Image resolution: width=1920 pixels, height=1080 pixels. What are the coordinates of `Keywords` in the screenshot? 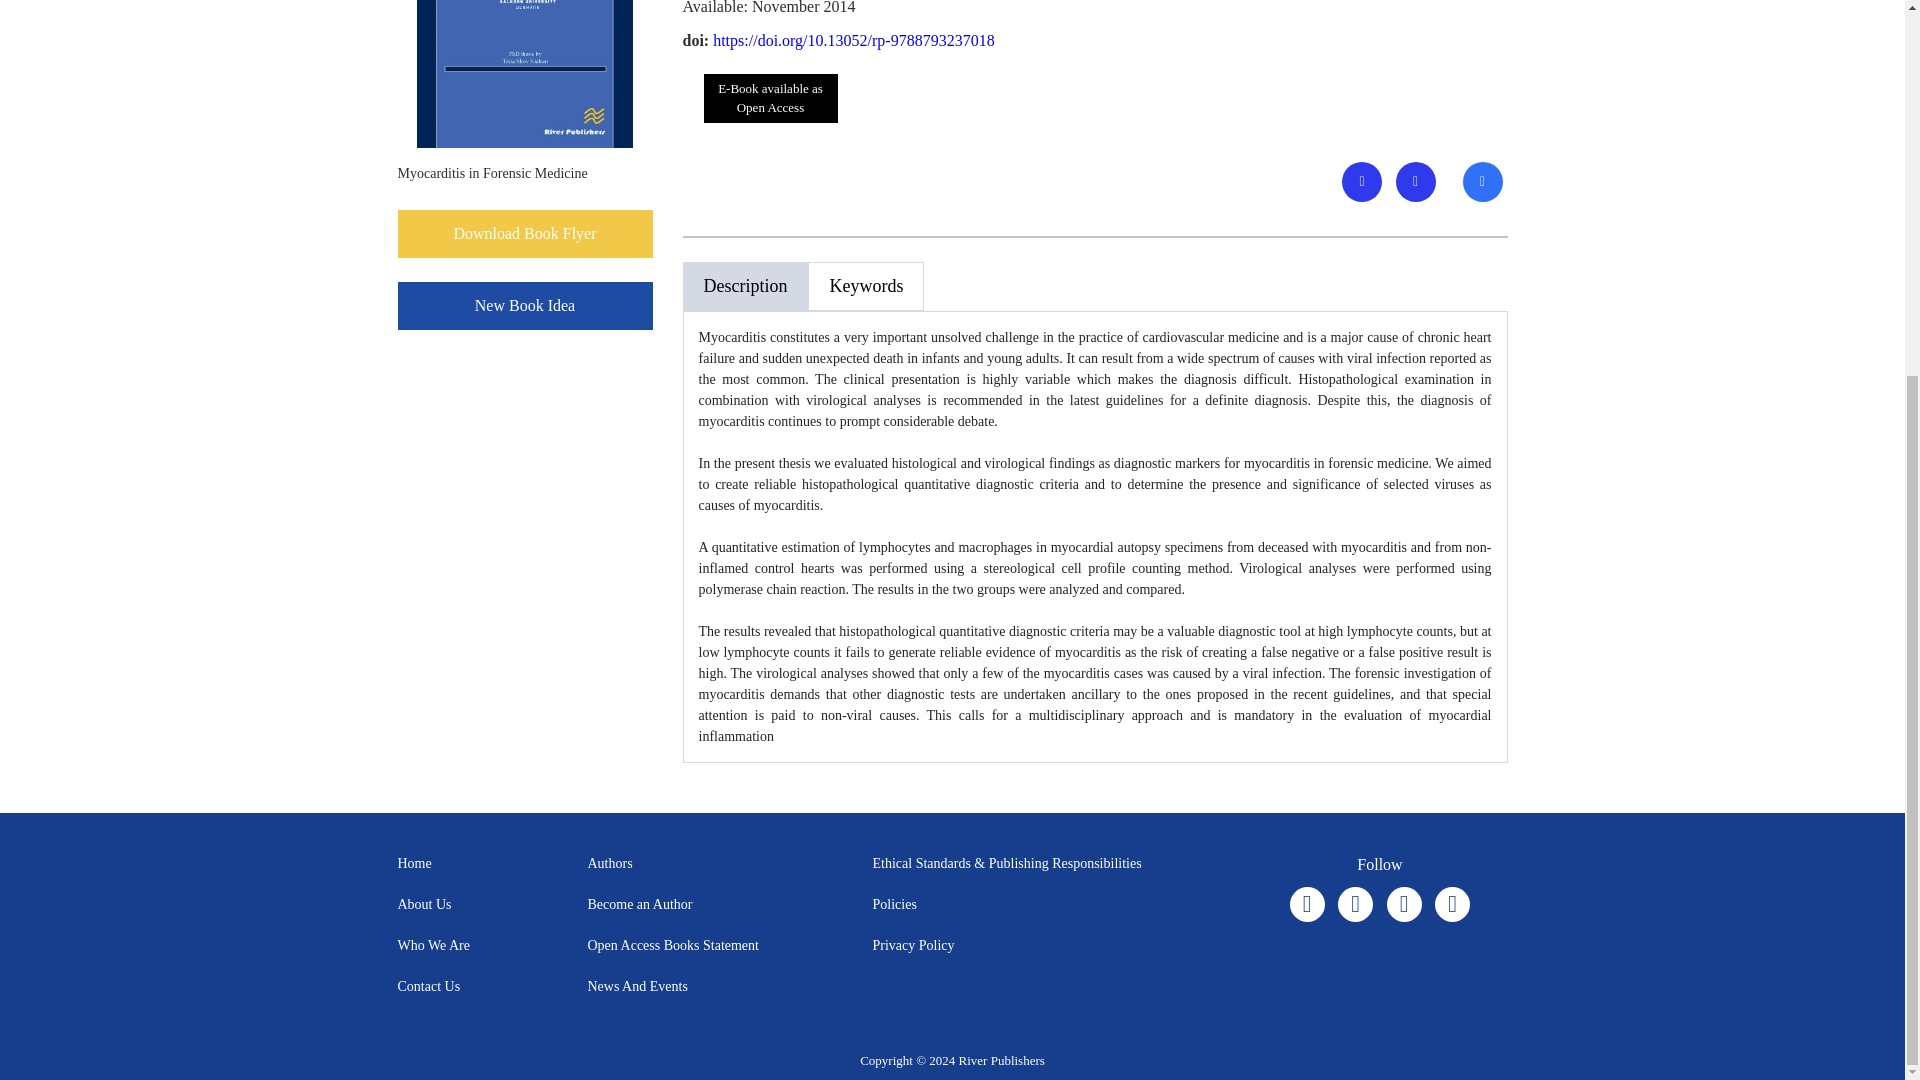 It's located at (866, 286).